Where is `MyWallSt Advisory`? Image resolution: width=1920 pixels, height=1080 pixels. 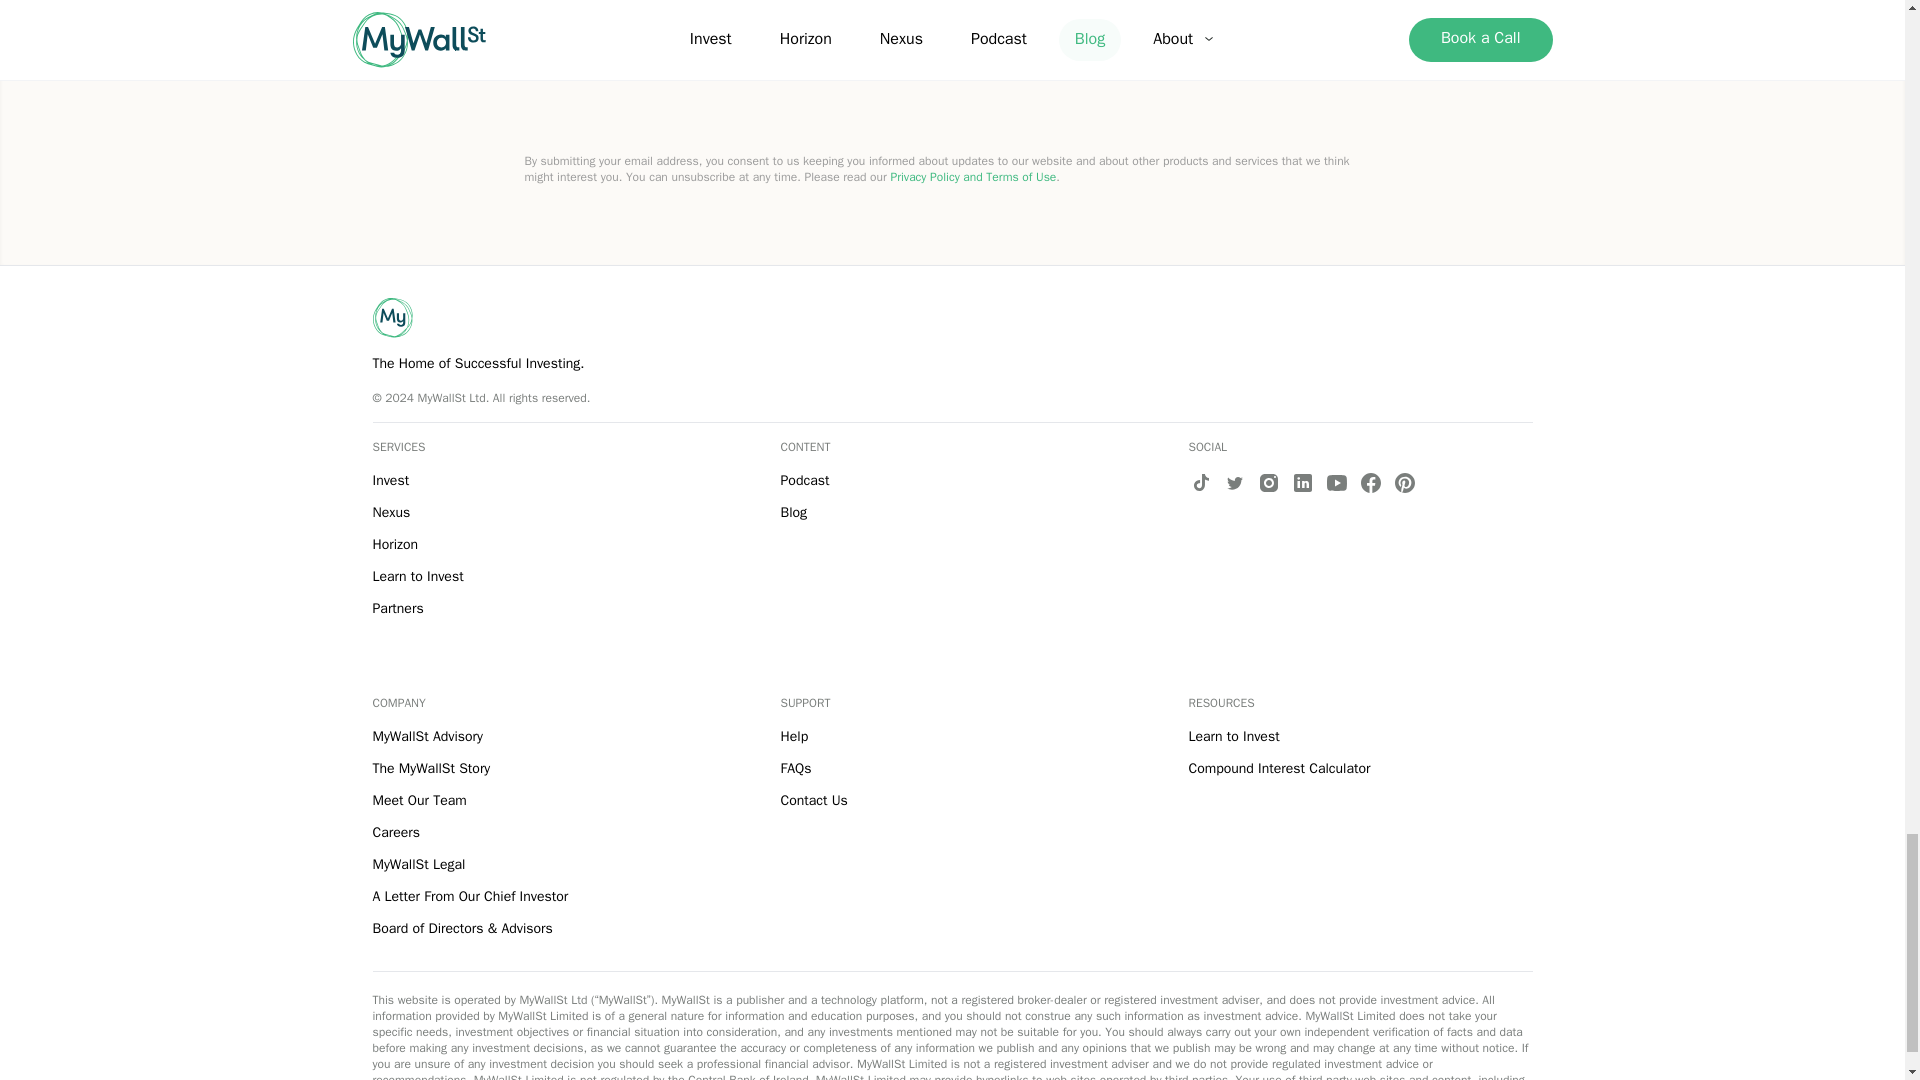
MyWallSt Advisory is located at coordinates (426, 736).